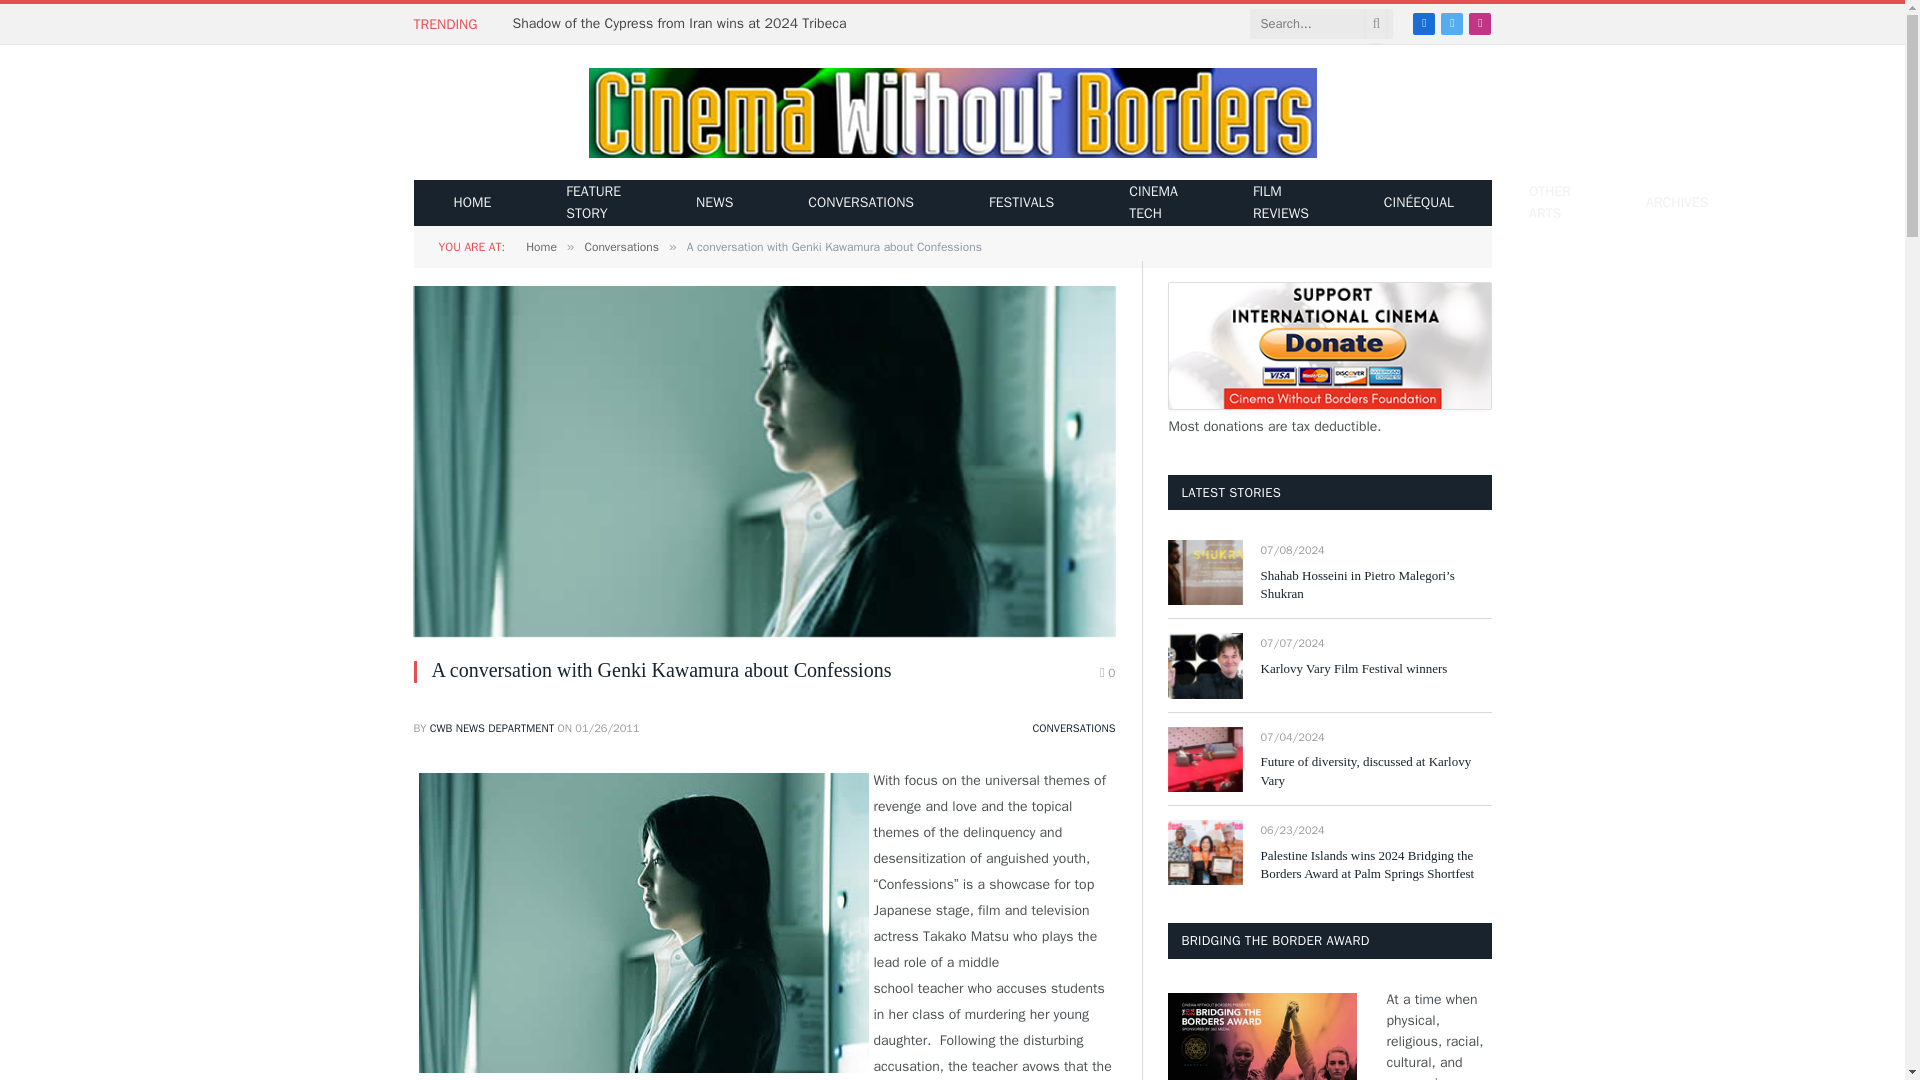  Describe the element at coordinates (472, 202) in the screenshot. I see `HOME` at that location.